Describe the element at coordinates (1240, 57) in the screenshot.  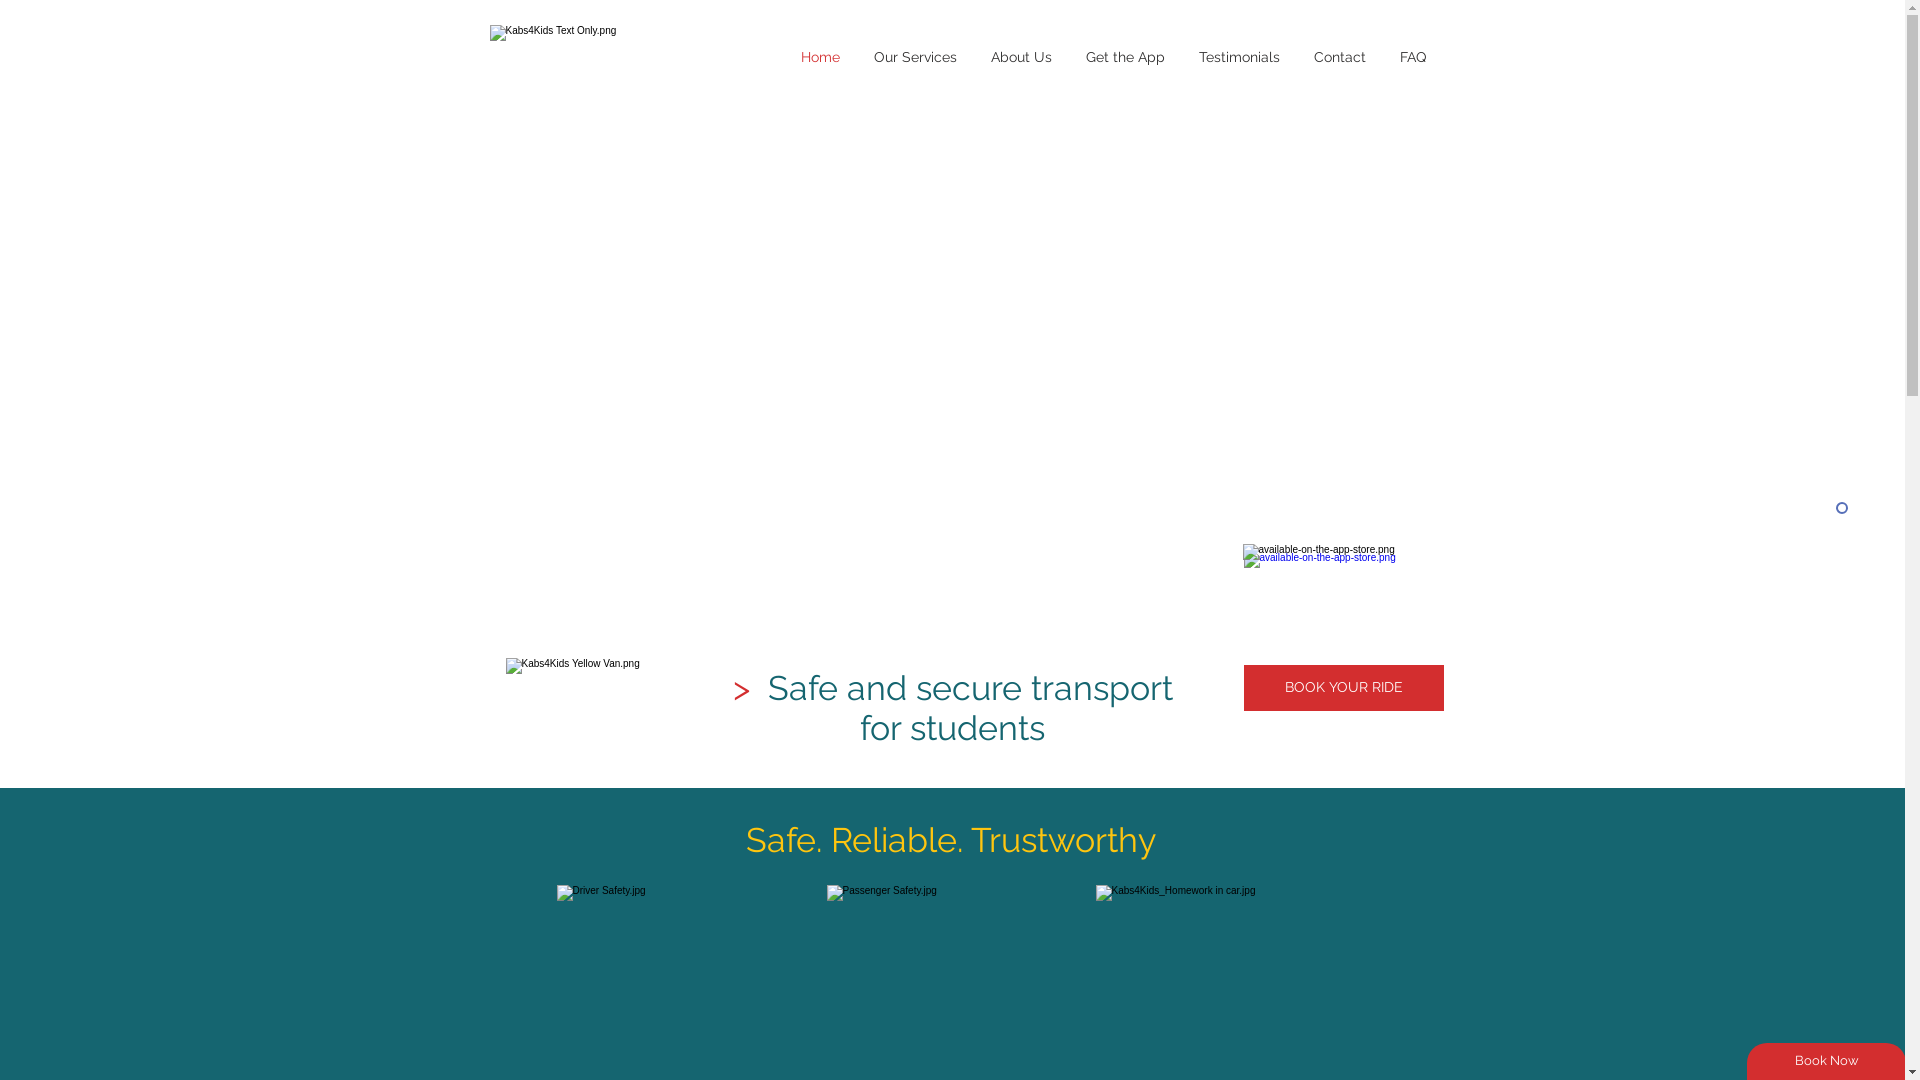
I see `Testimonials` at that location.